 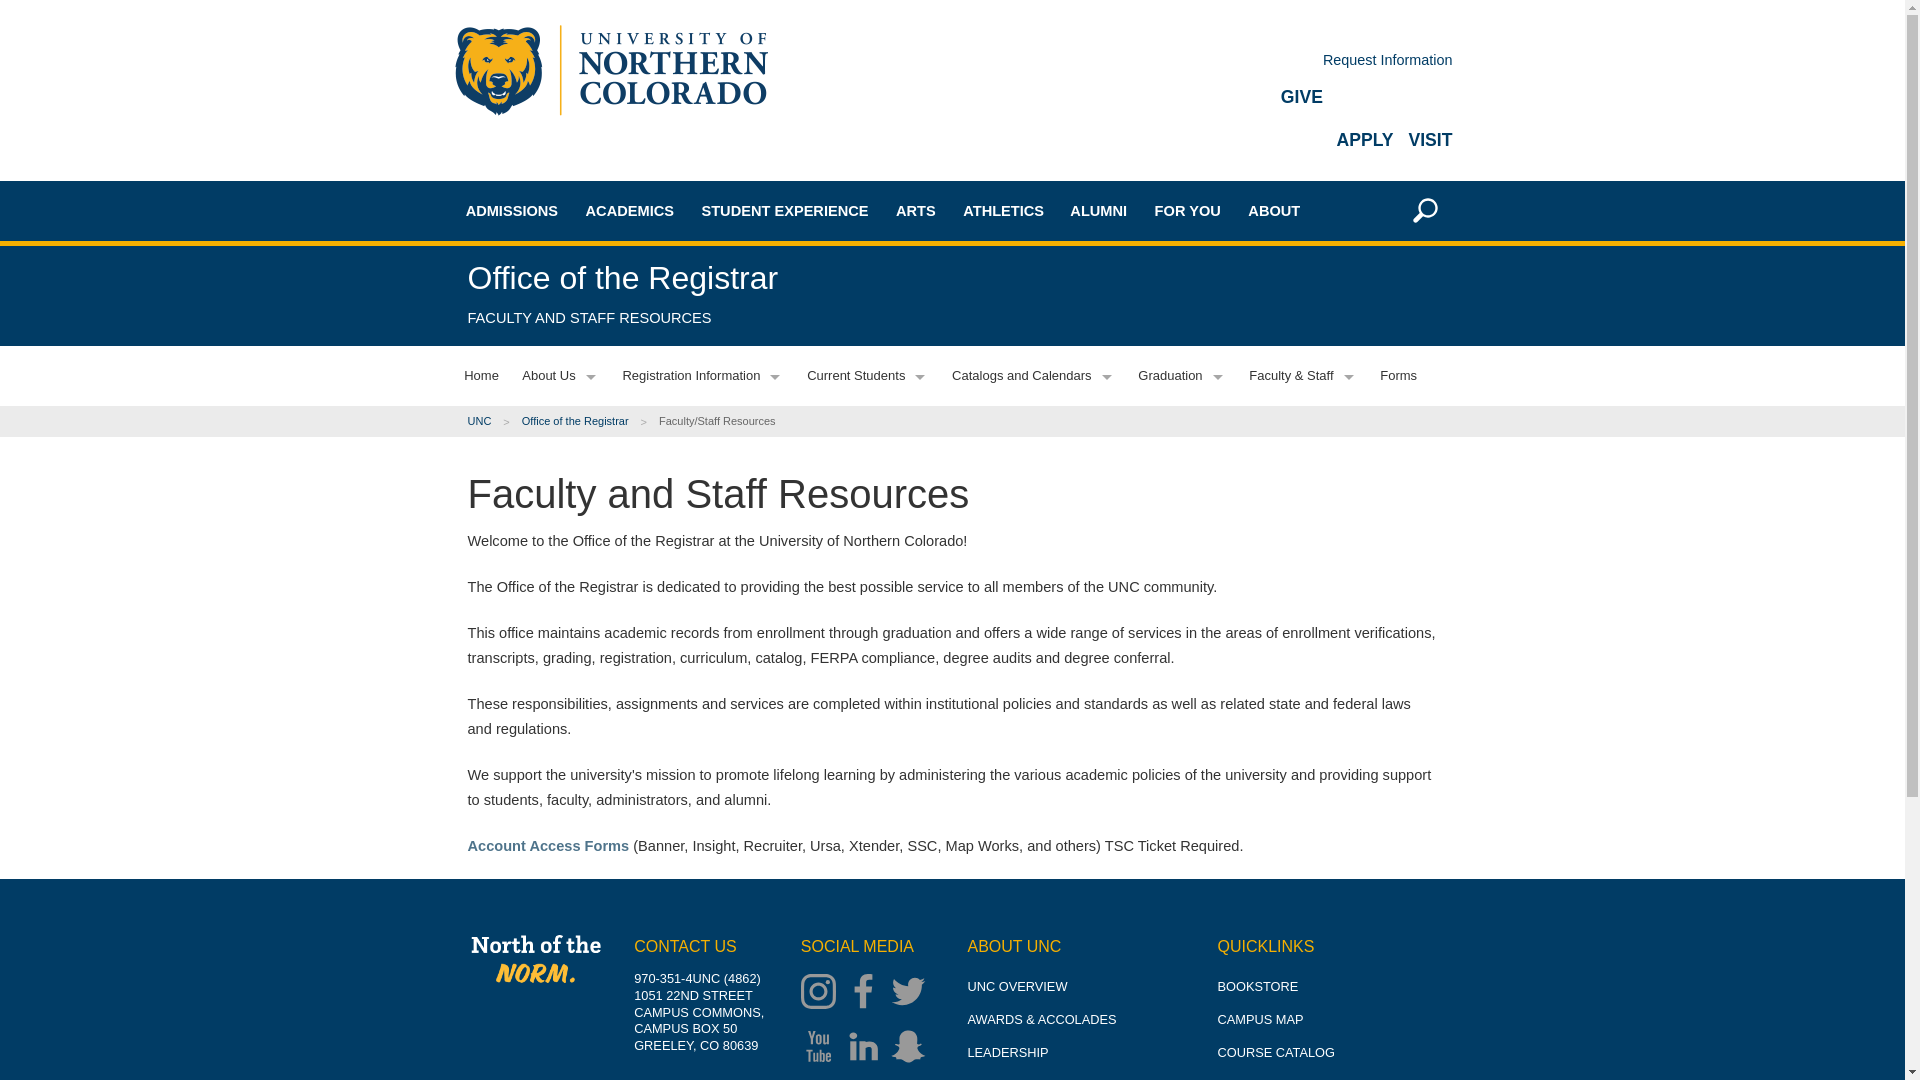 What do you see at coordinates (672, 448) in the screenshot?
I see `Catalog` at bounding box center [672, 448].